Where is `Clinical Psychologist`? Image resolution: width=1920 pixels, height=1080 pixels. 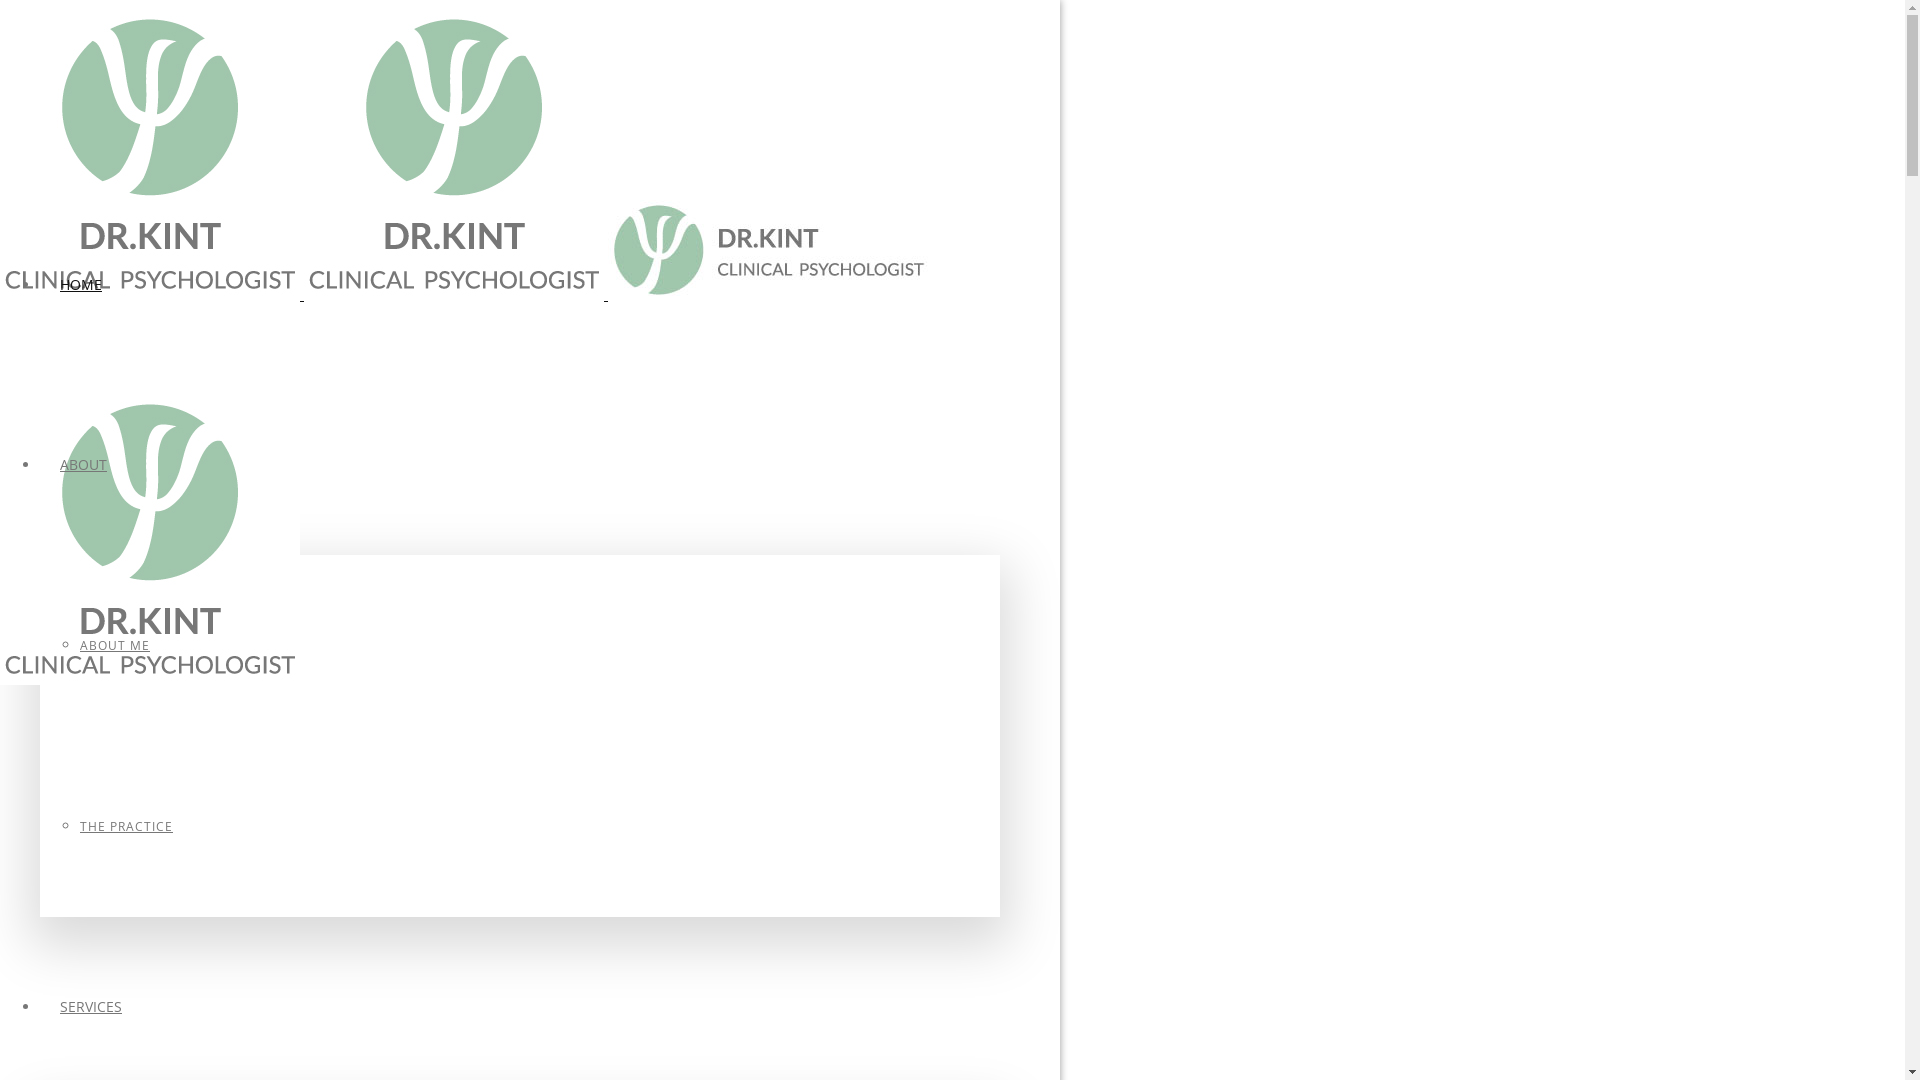 Clinical Psychologist is located at coordinates (454, 150).